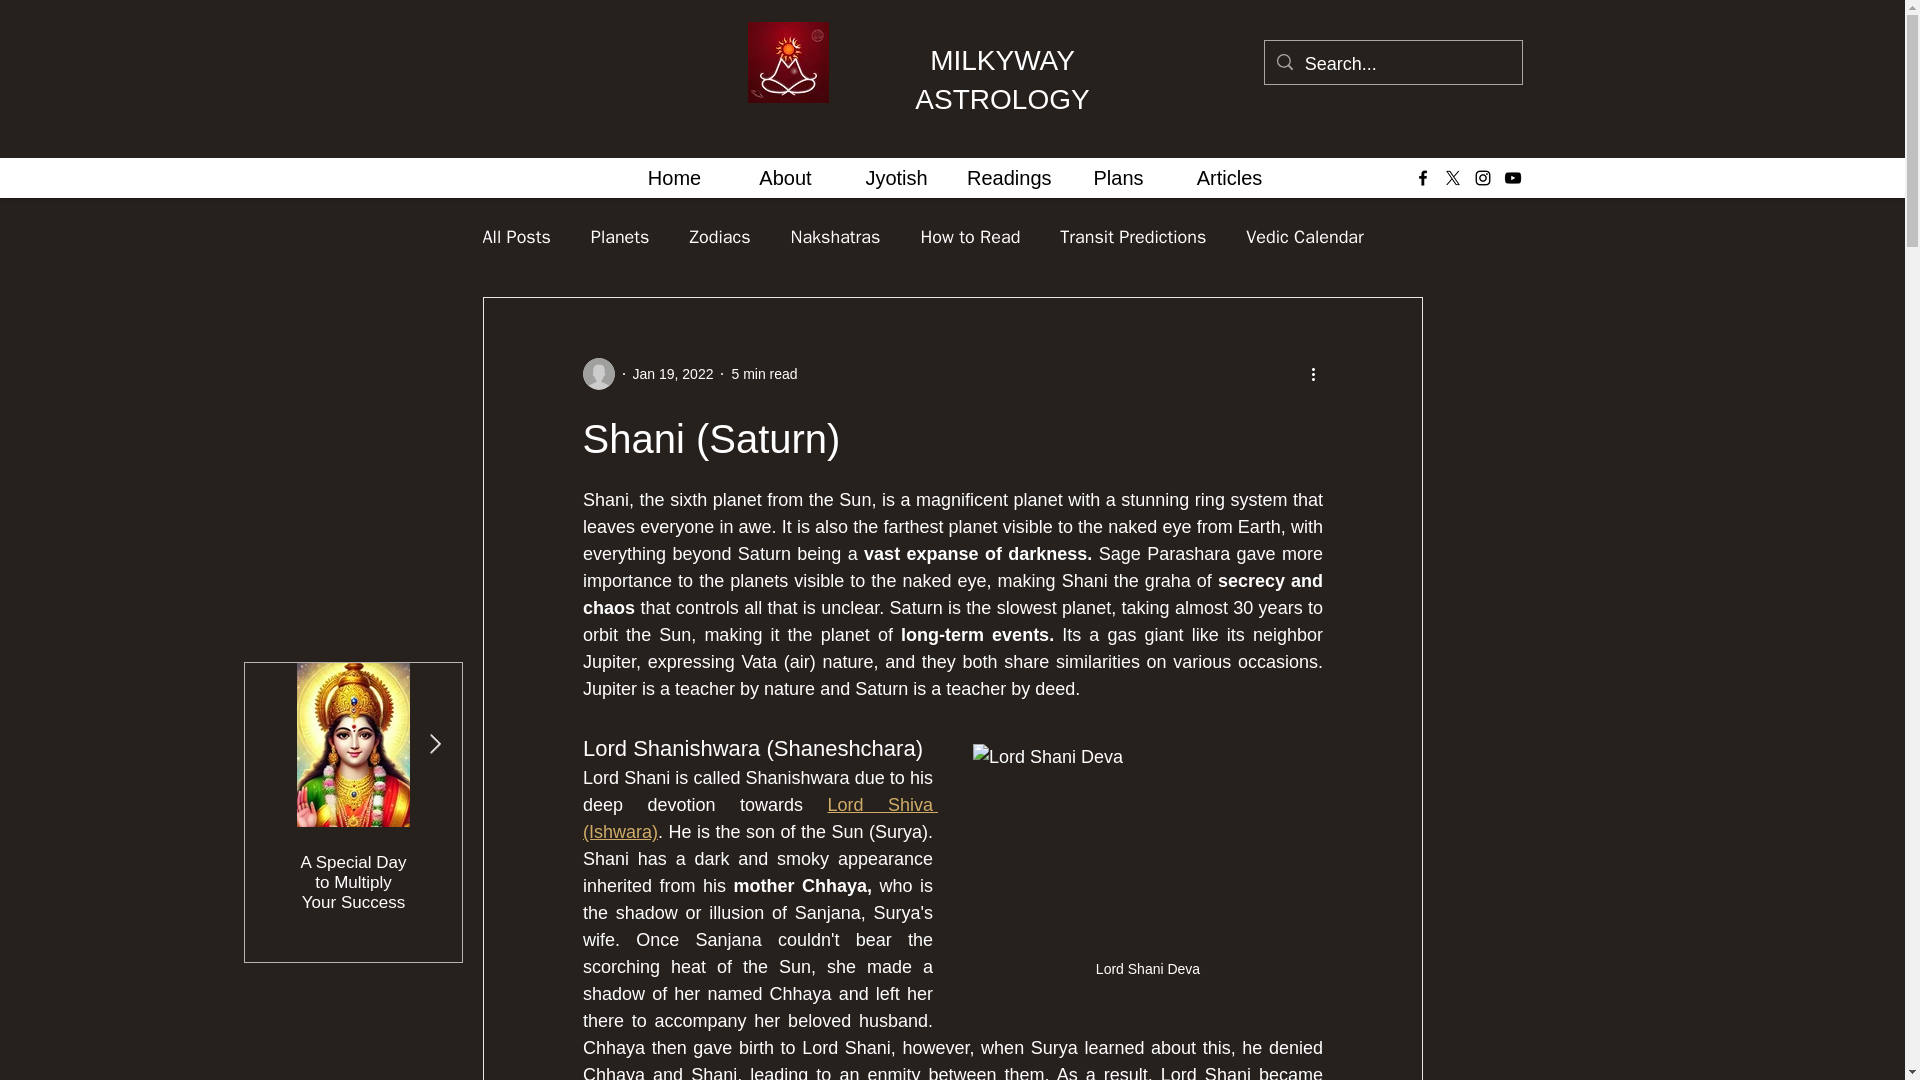 This screenshot has width=1920, height=1080. What do you see at coordinates (1008, 178) in the screenshot?
I see `Readings` at bounding box center [1008, 178].